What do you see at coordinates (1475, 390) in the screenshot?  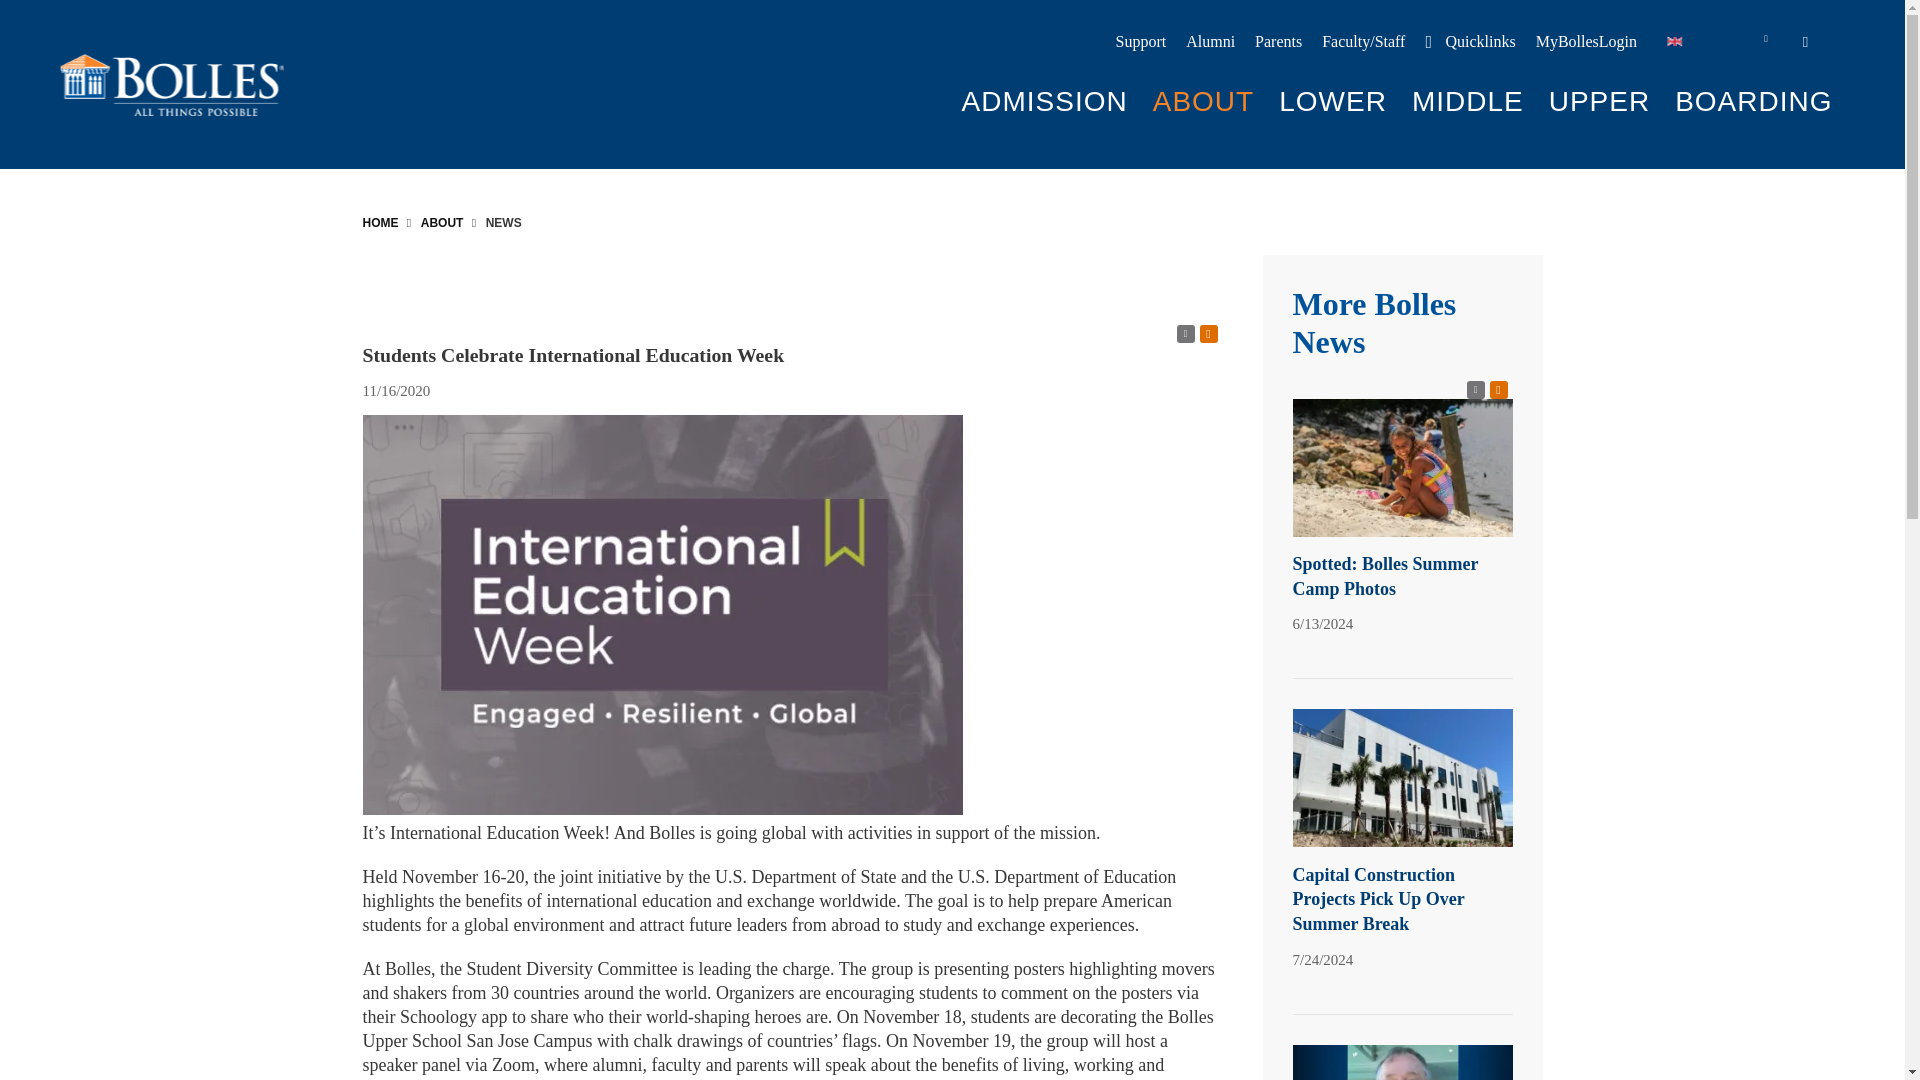 I see `RSS` at bounding box center [1475, 390].